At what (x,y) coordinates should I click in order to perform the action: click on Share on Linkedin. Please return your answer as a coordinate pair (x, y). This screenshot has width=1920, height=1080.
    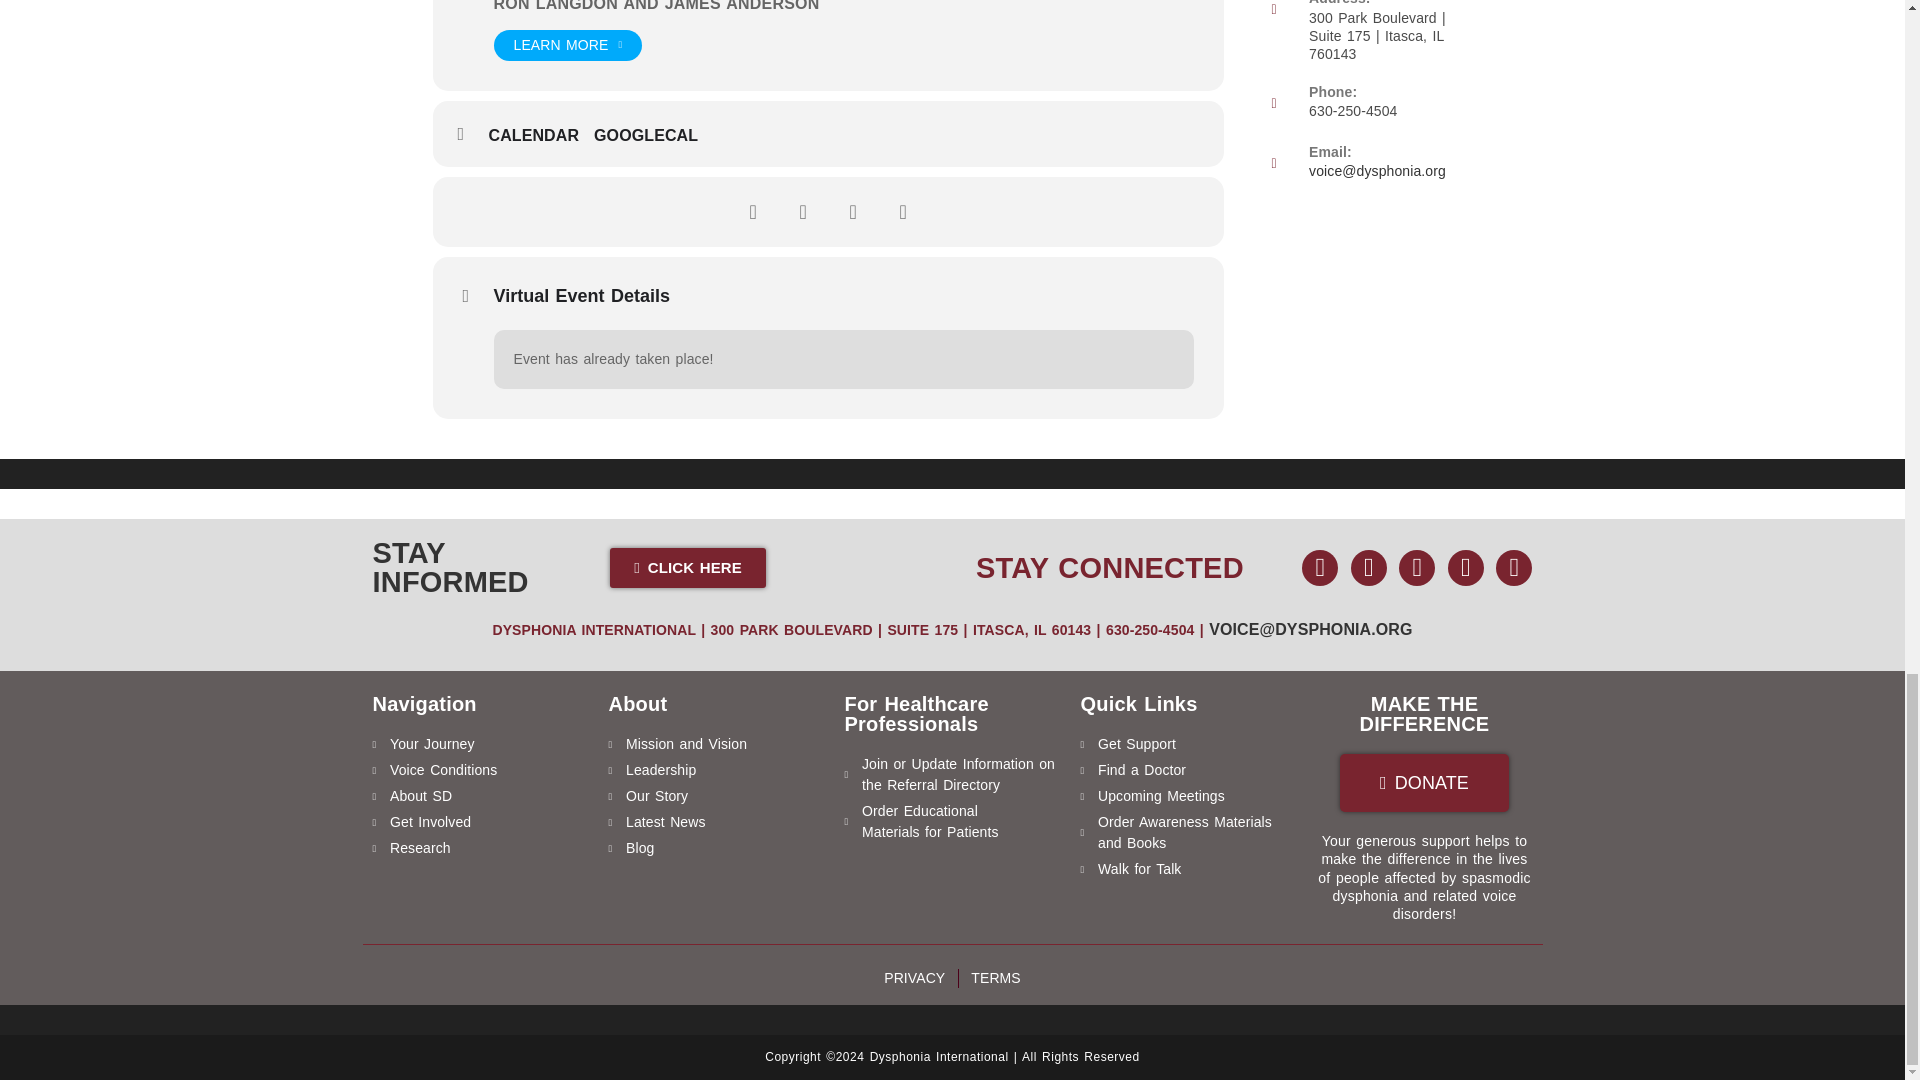
    Looking at the image, I should click on (852, 211).